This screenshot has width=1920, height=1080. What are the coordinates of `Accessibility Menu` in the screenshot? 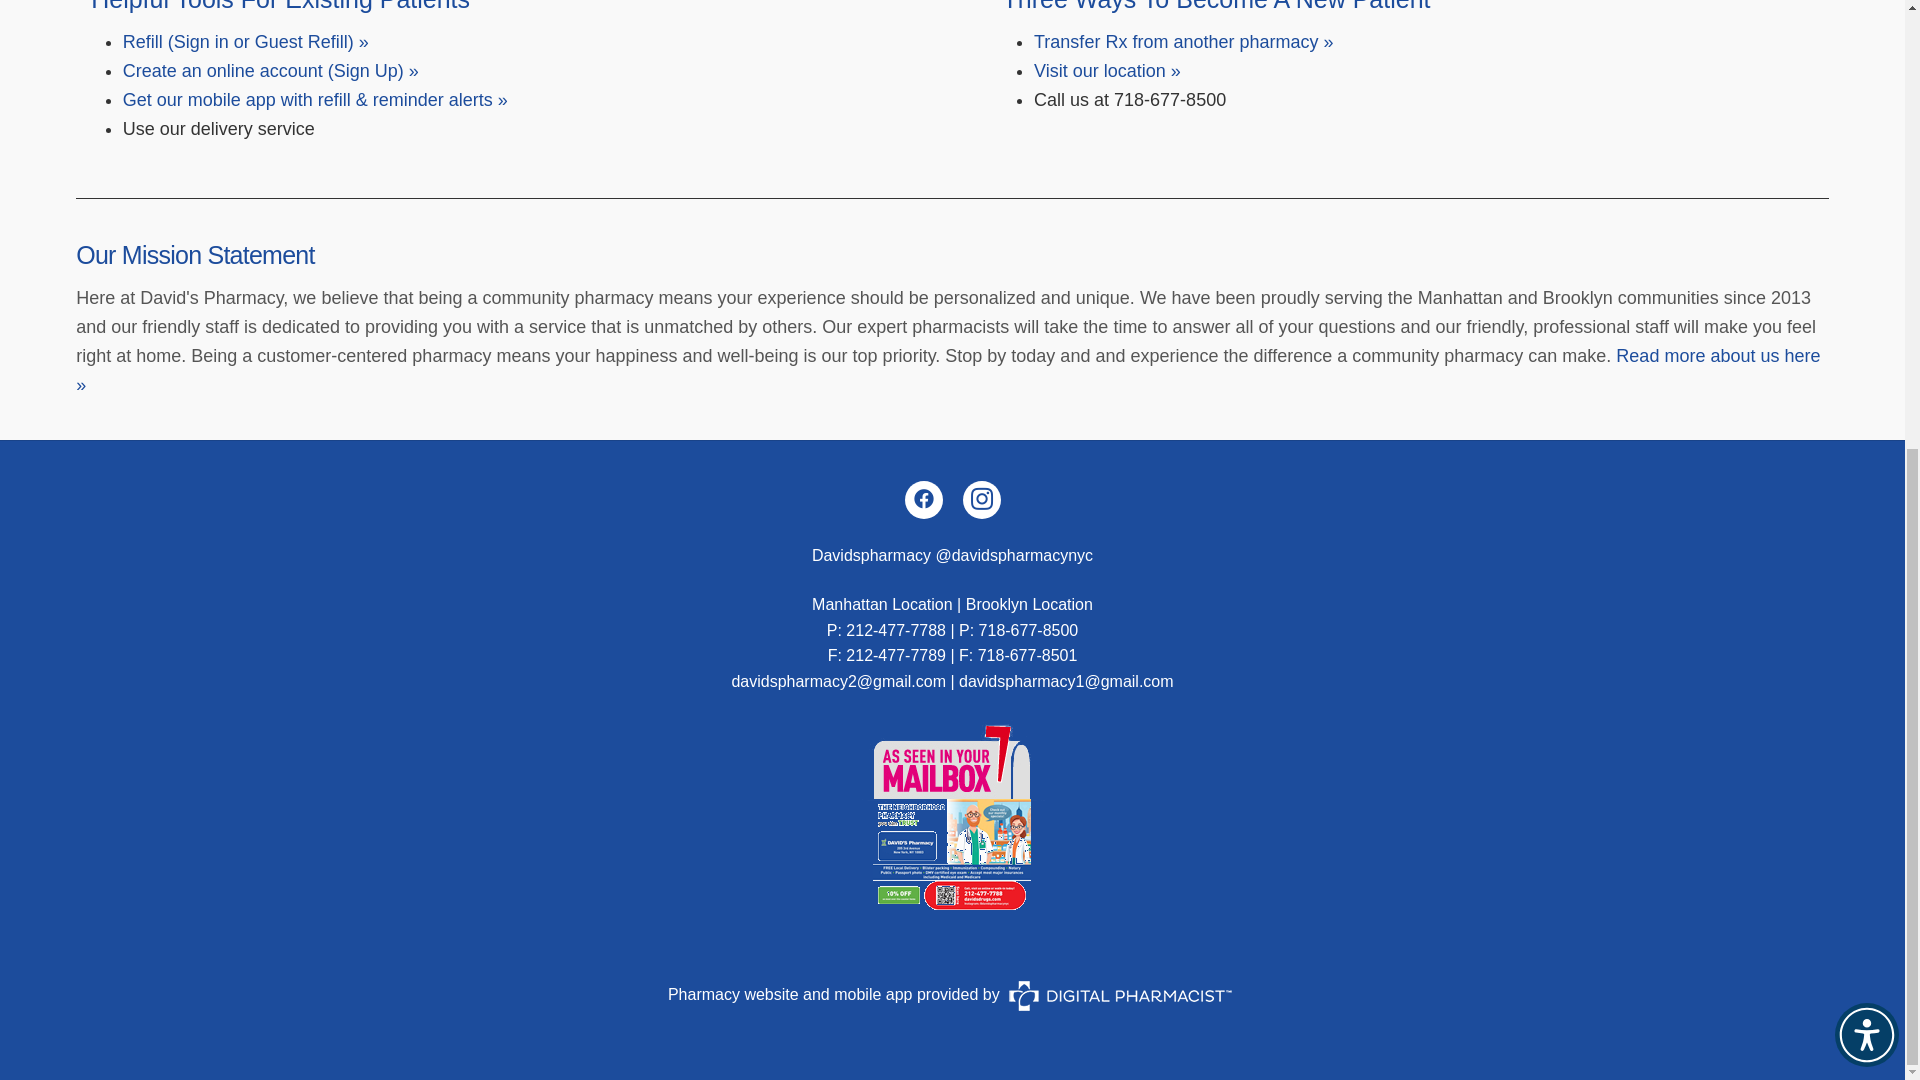 It's located at (1866, 273).